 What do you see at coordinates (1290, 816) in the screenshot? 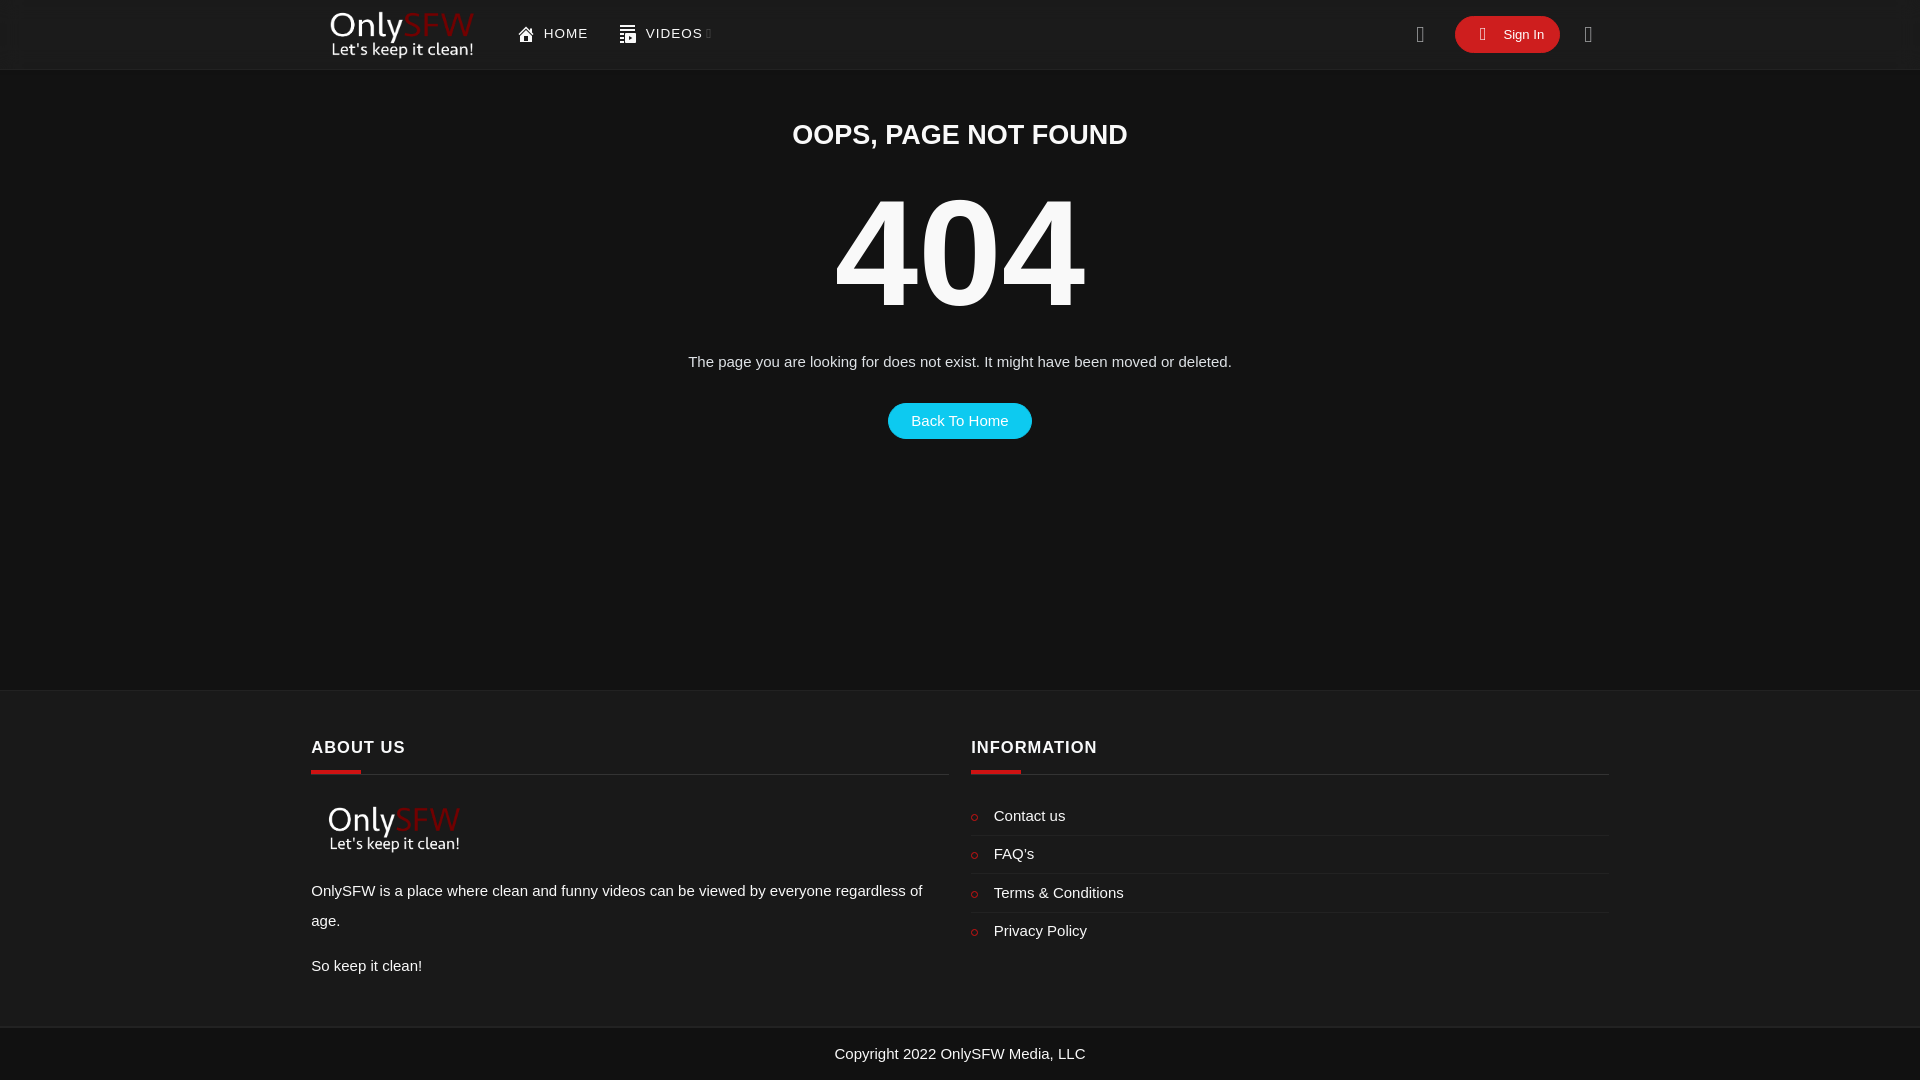
I see `Contact us` at bounding box center [1290, 816].